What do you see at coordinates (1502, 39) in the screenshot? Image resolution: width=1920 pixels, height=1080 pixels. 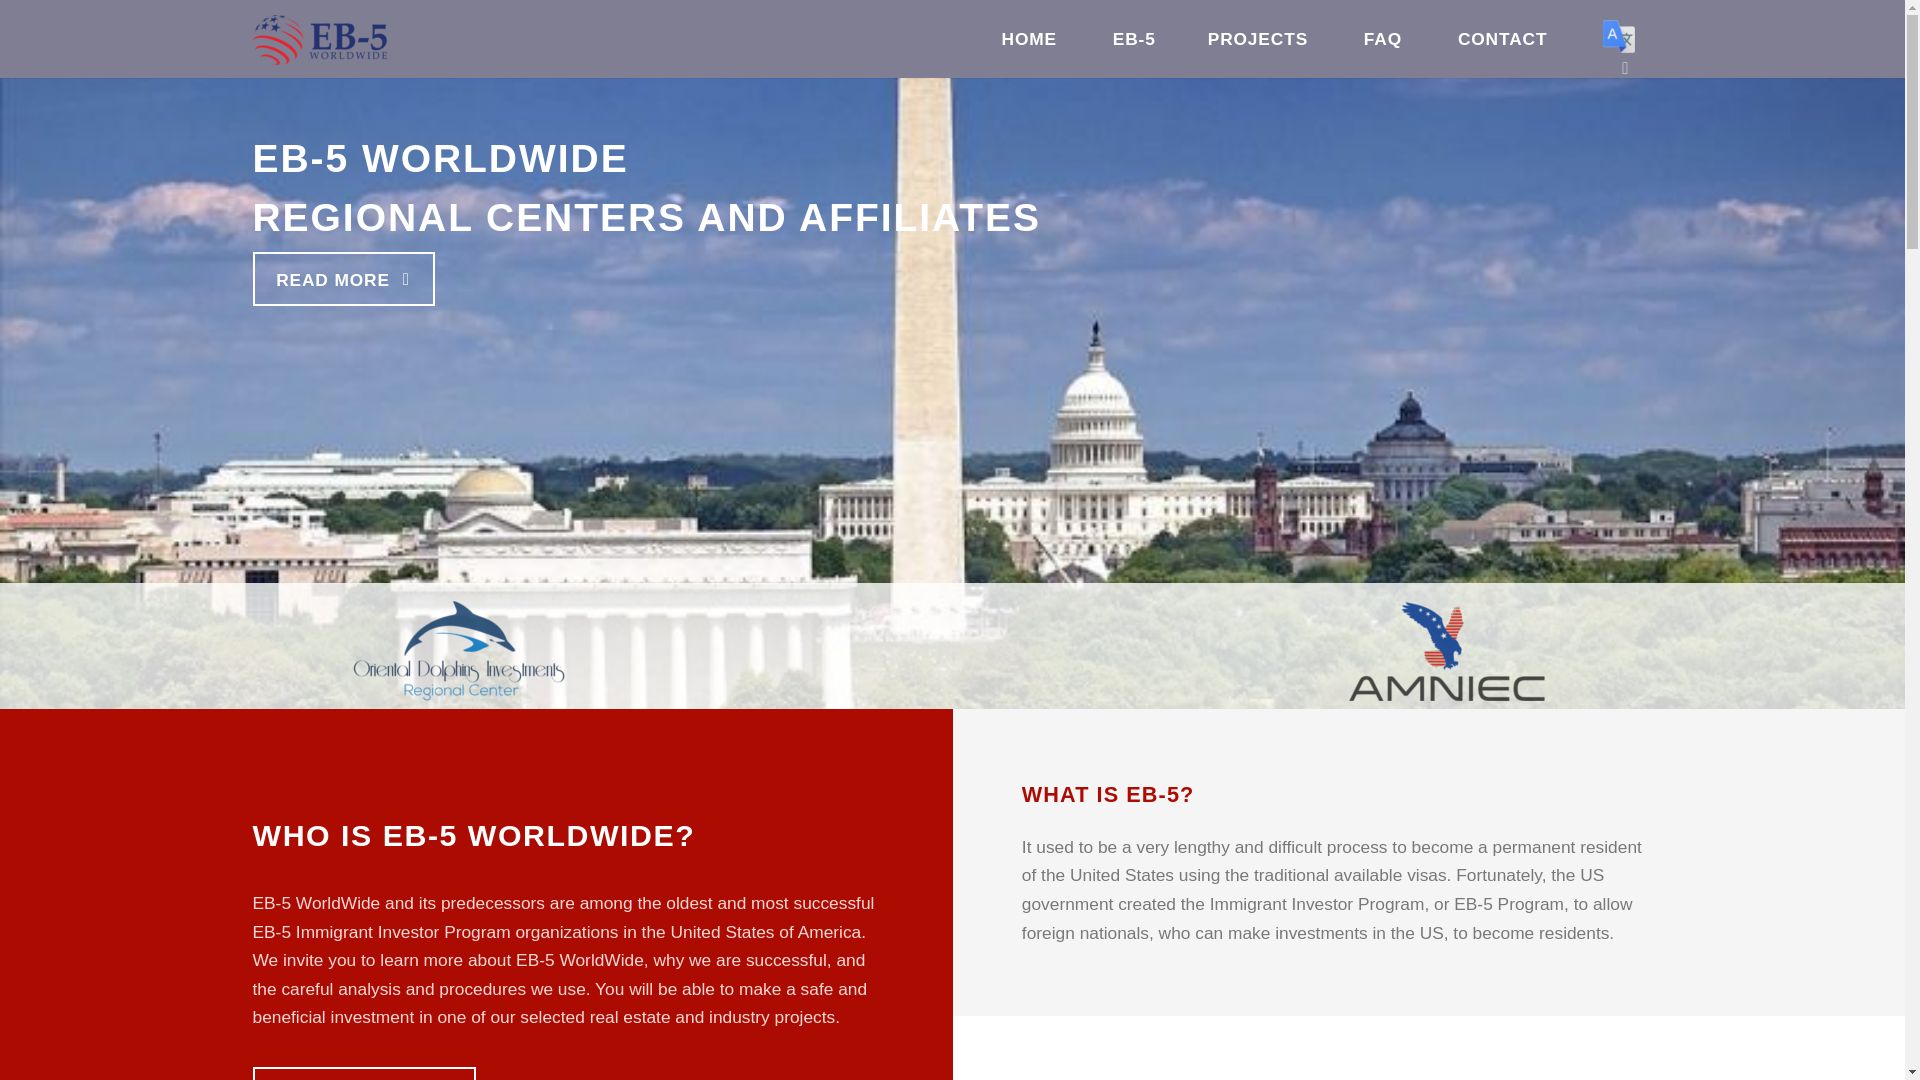 I see `CONTACT` at bounding box center [1502, 39].